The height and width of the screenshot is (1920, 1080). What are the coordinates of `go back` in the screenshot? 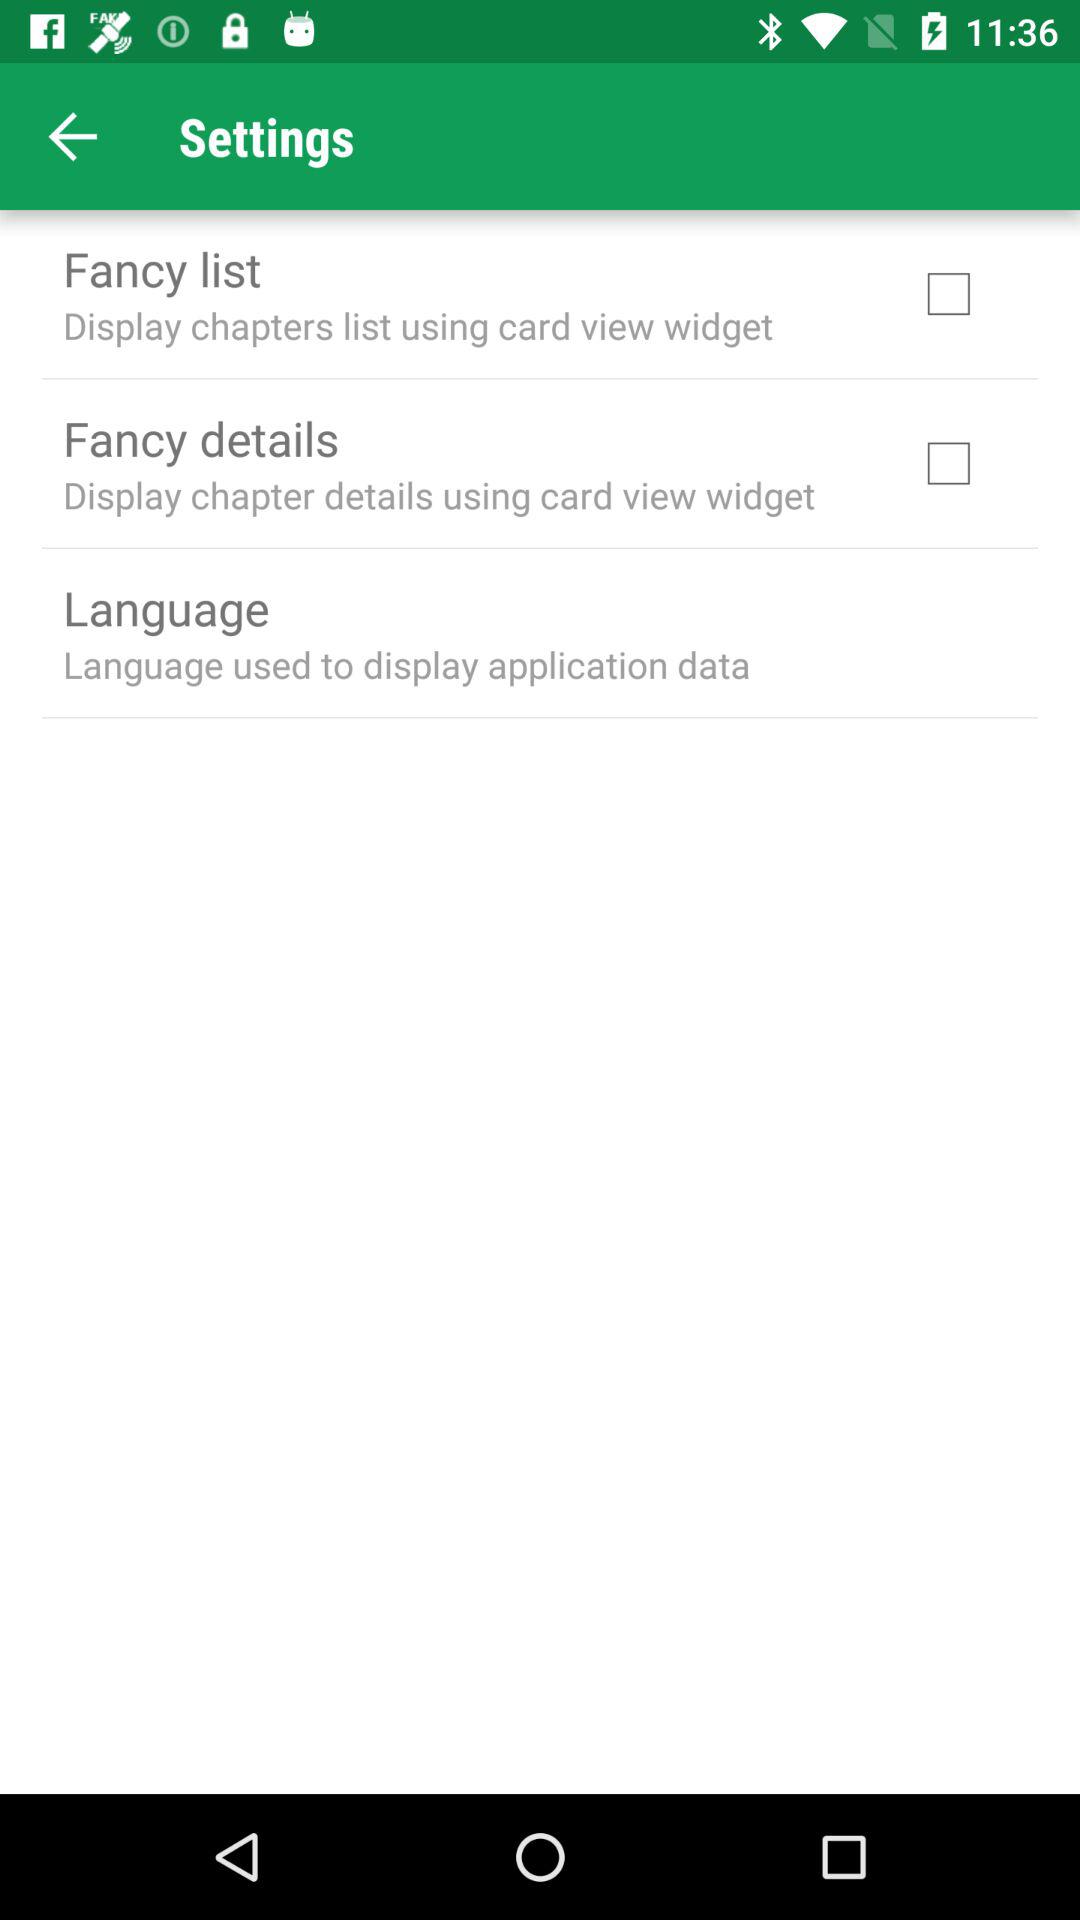 It's located at (74, 136).